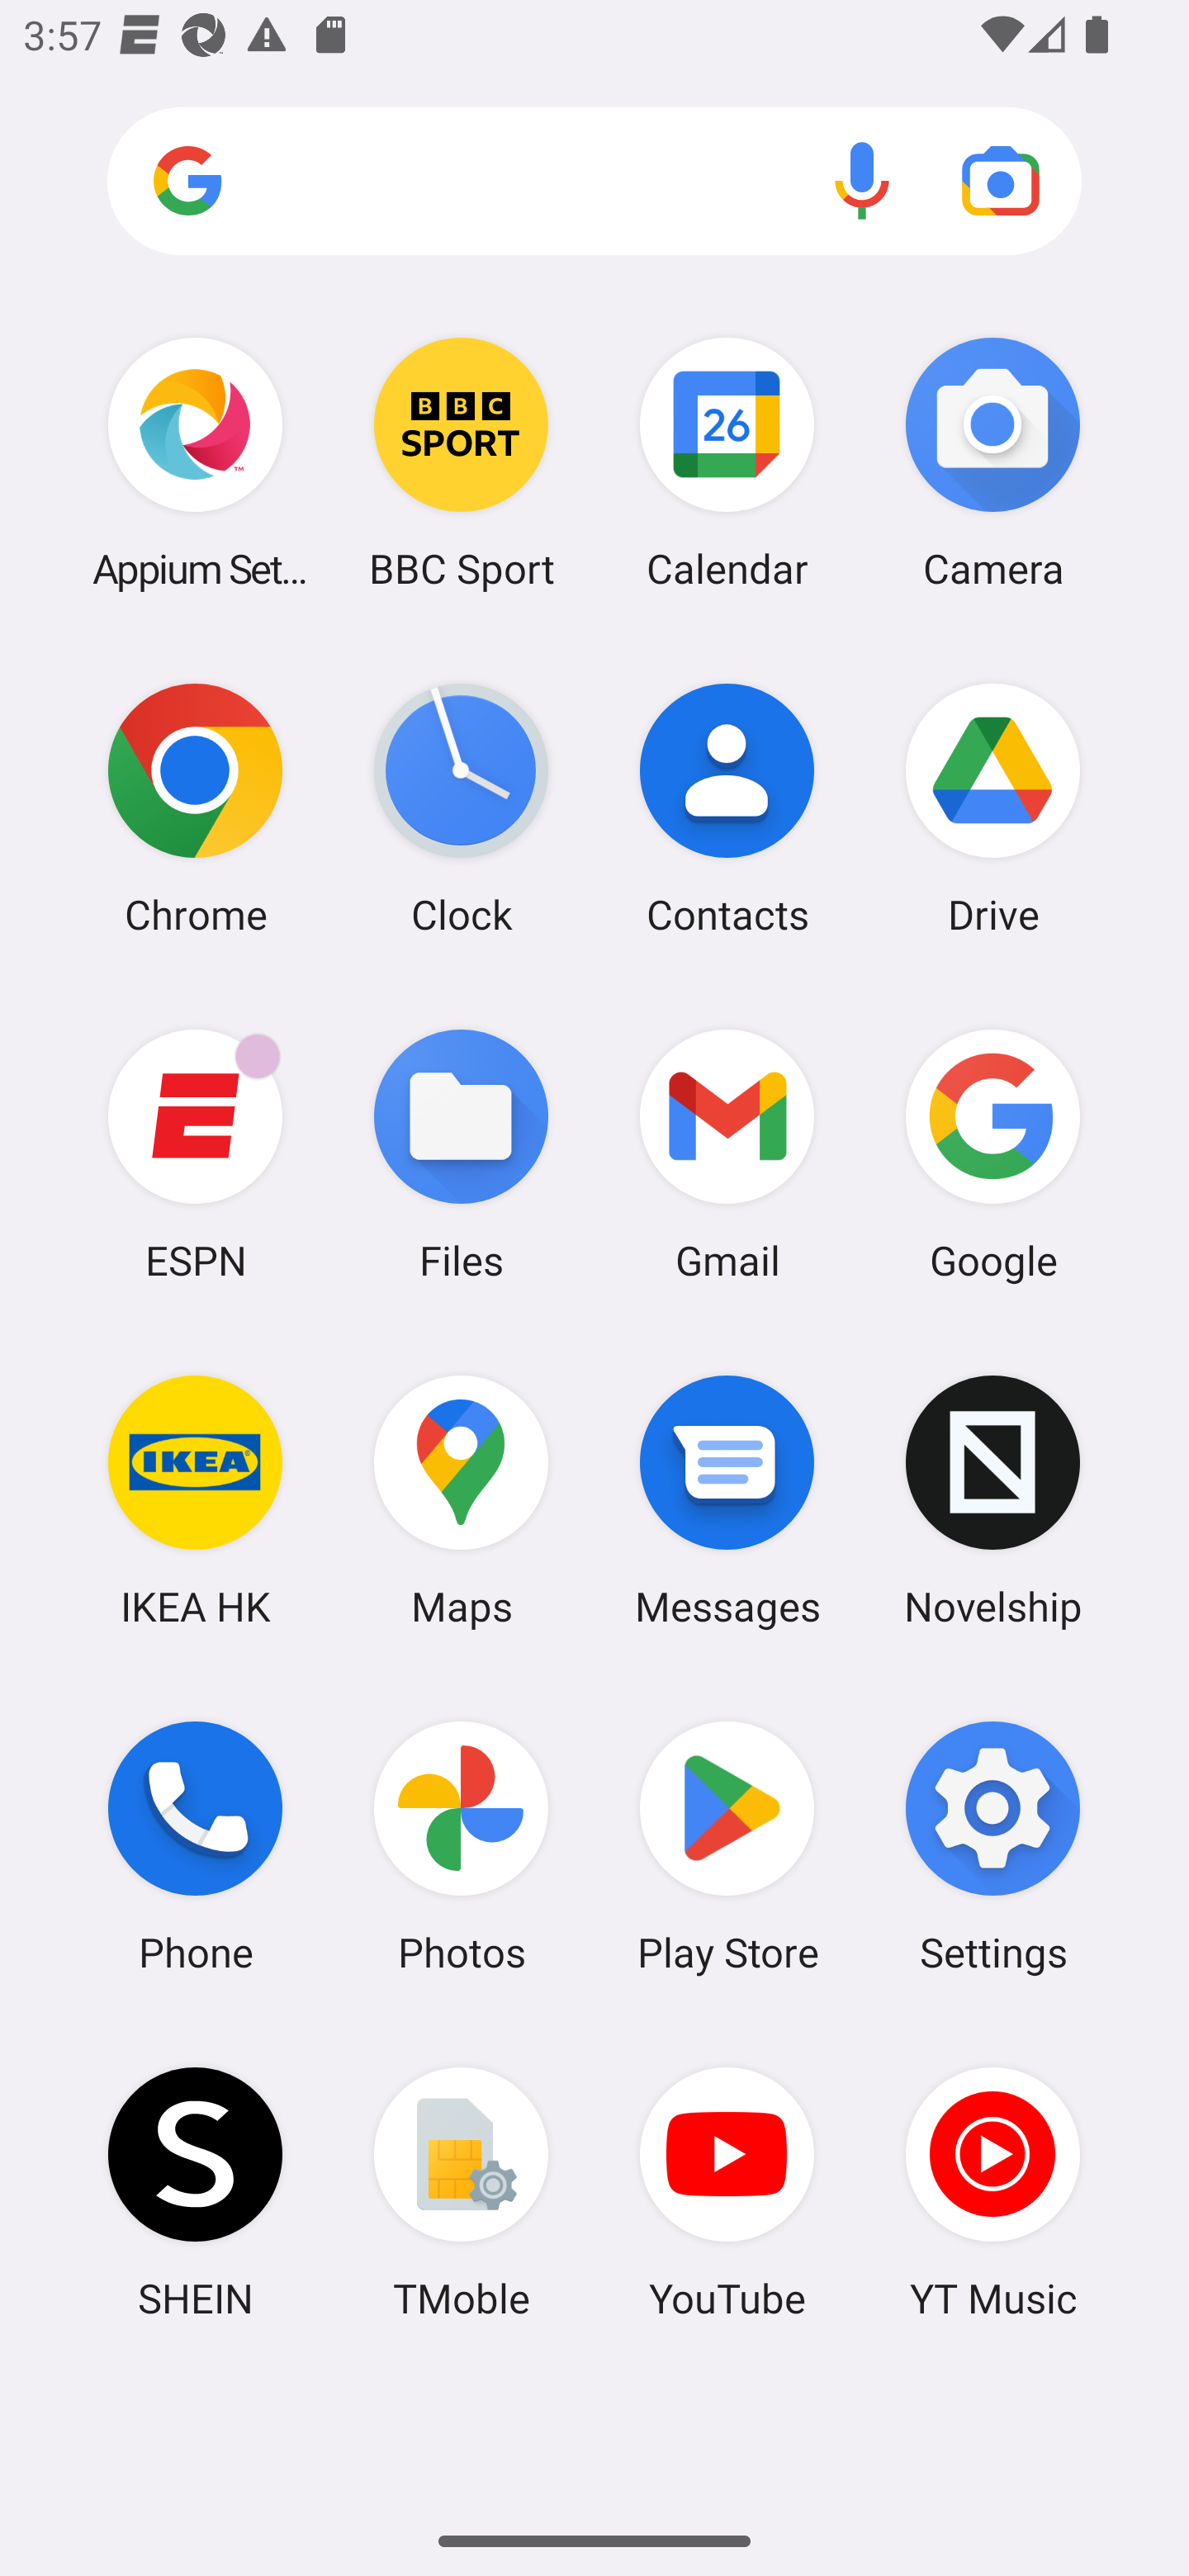 Image resolution: width=1189 pixels, height=2576 pixels. What do you see at coordinates (195, 462) in the screenshot?
I see `Appium Settings` at bounding box center [195, 462].